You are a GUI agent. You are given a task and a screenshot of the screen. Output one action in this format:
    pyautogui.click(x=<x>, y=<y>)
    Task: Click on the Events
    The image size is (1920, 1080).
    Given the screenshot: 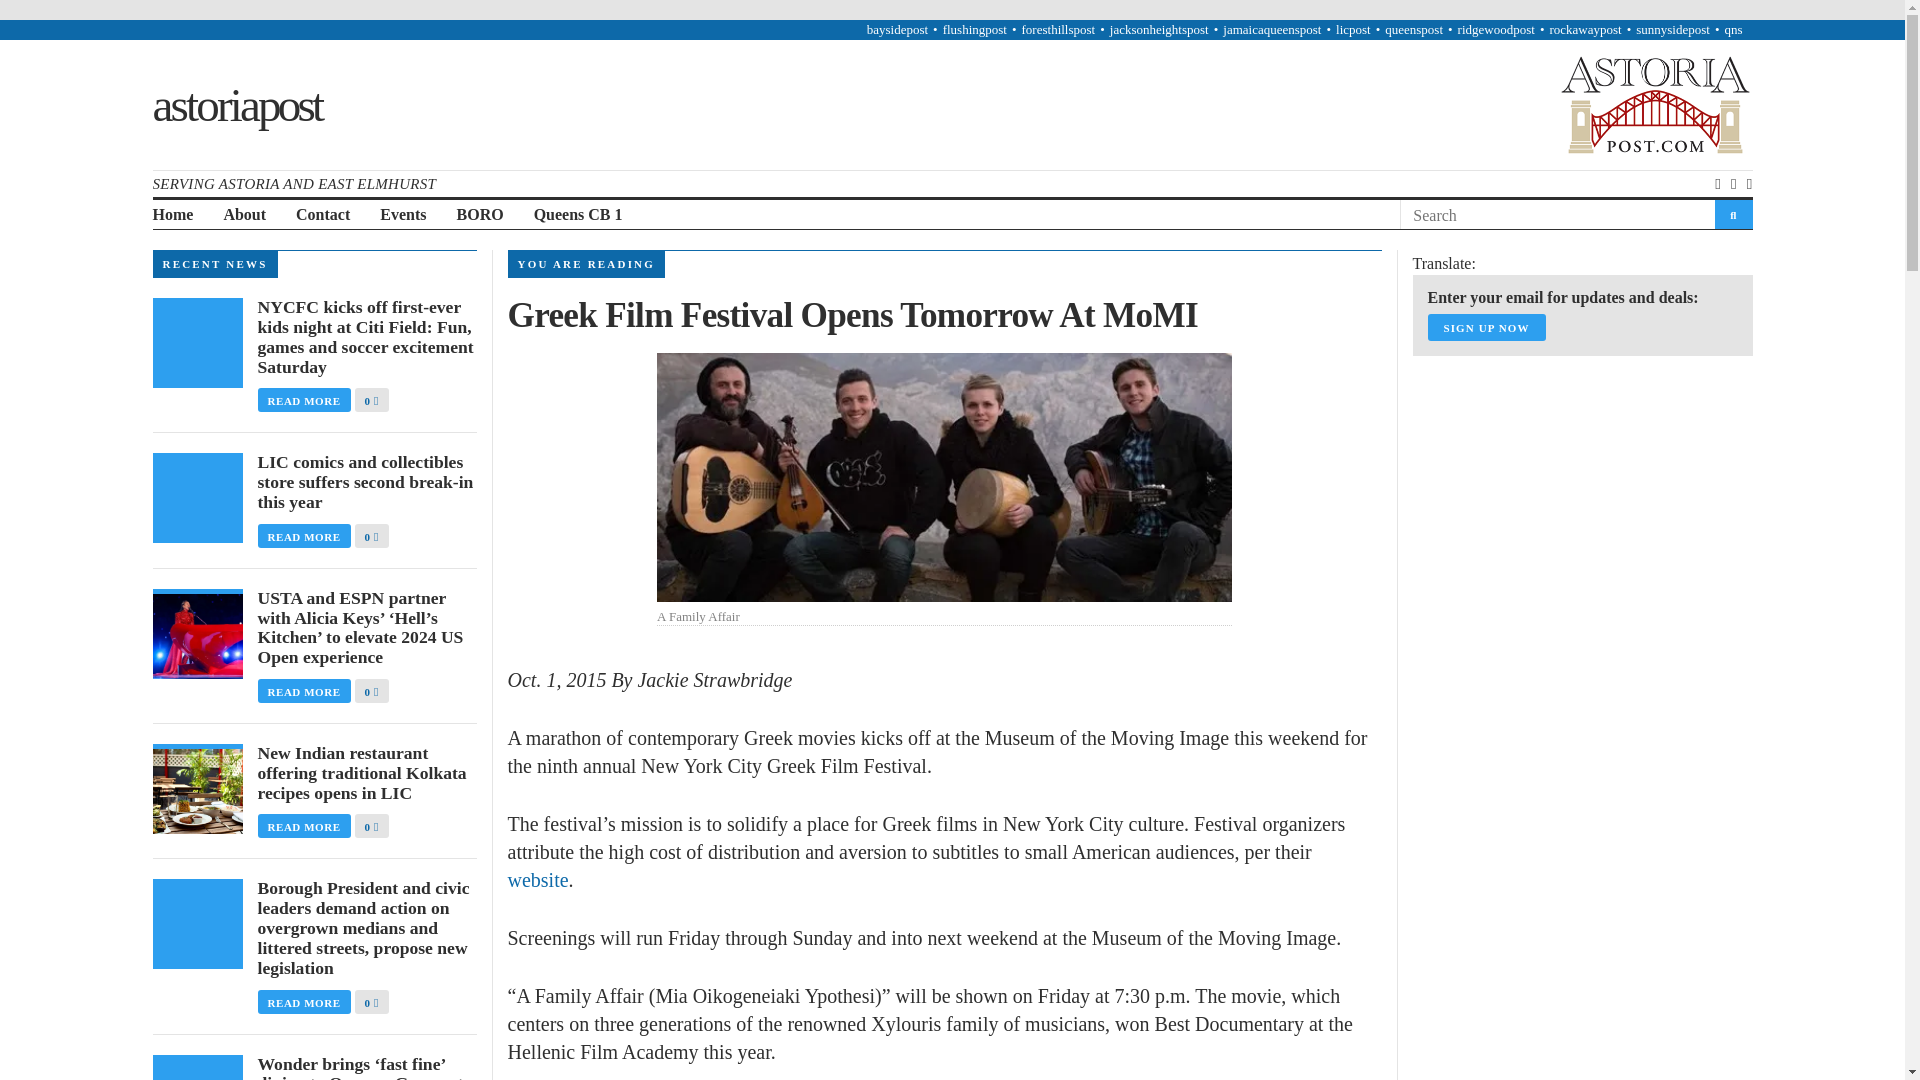 What is the action you would take?
    pyautogui.click(x=403, y=215)
    